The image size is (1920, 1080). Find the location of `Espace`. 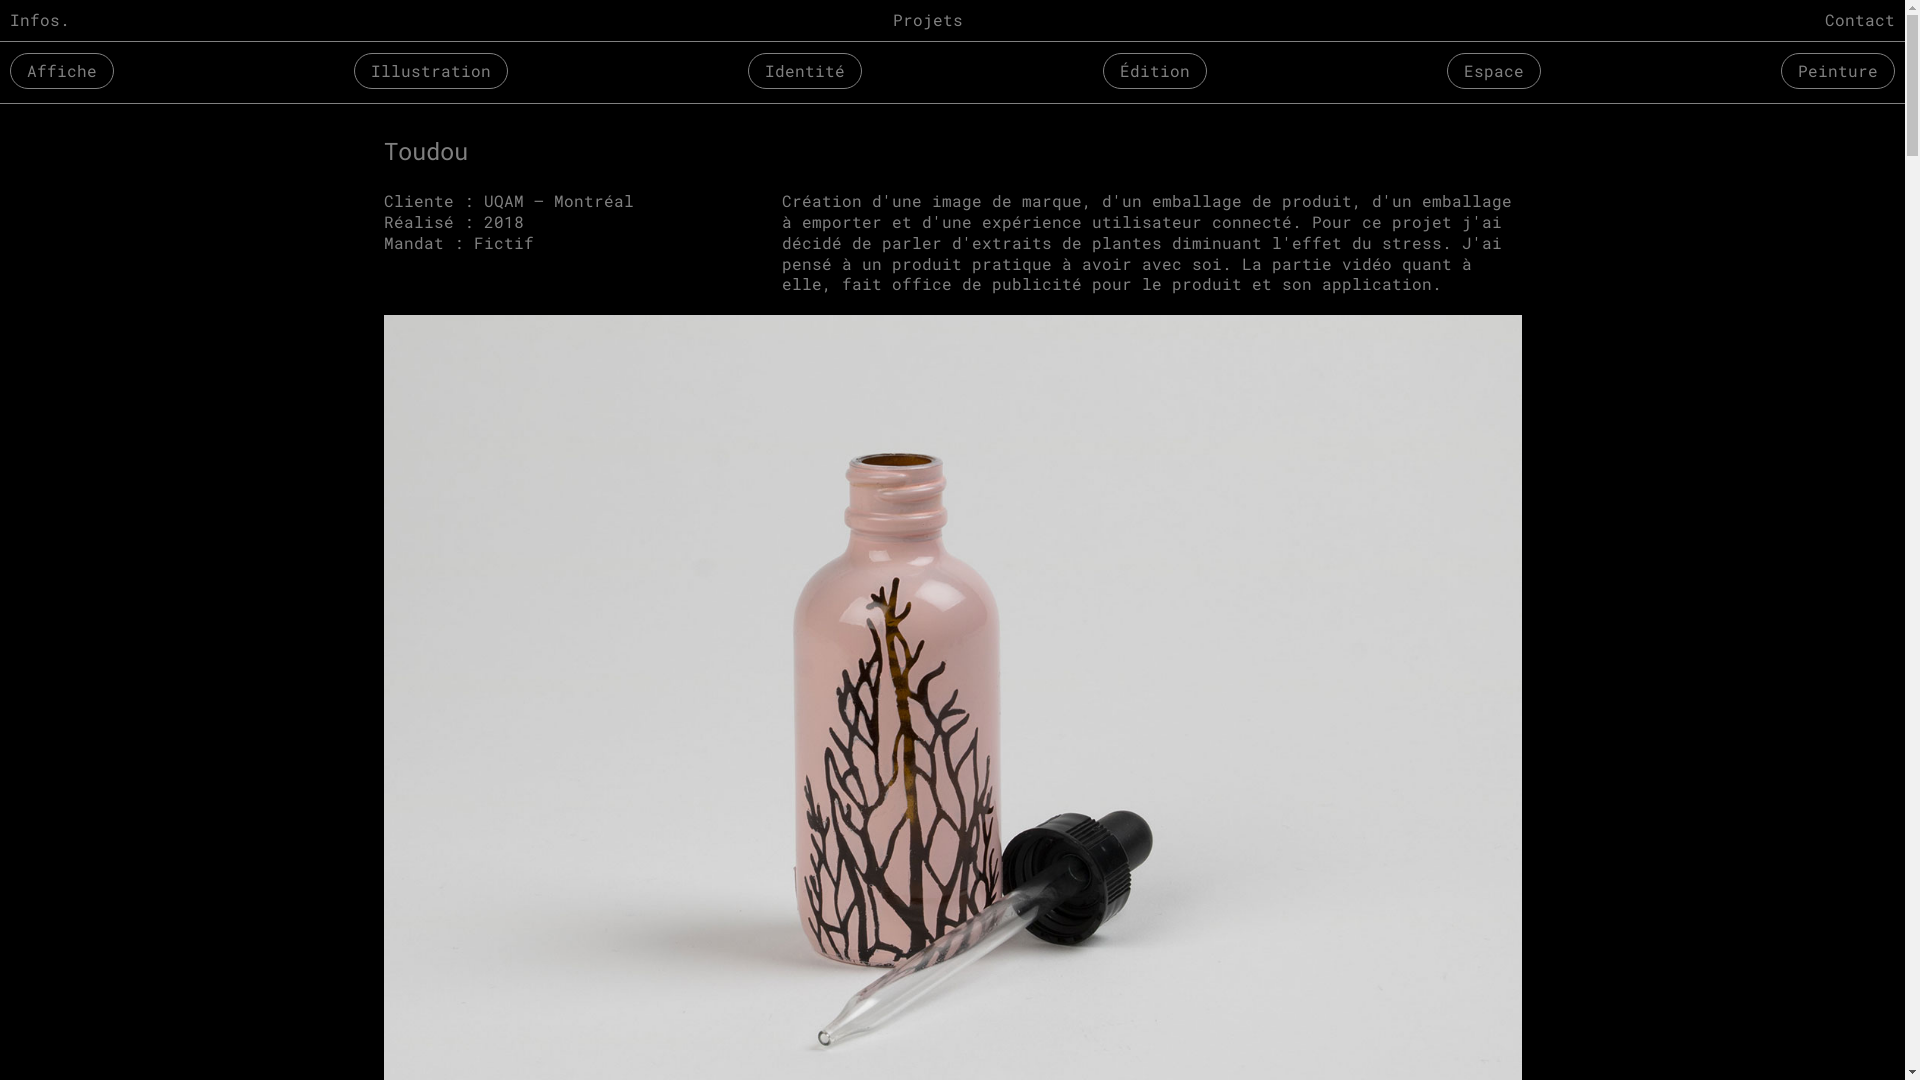

Espace is located at coordinates (1494, 71).